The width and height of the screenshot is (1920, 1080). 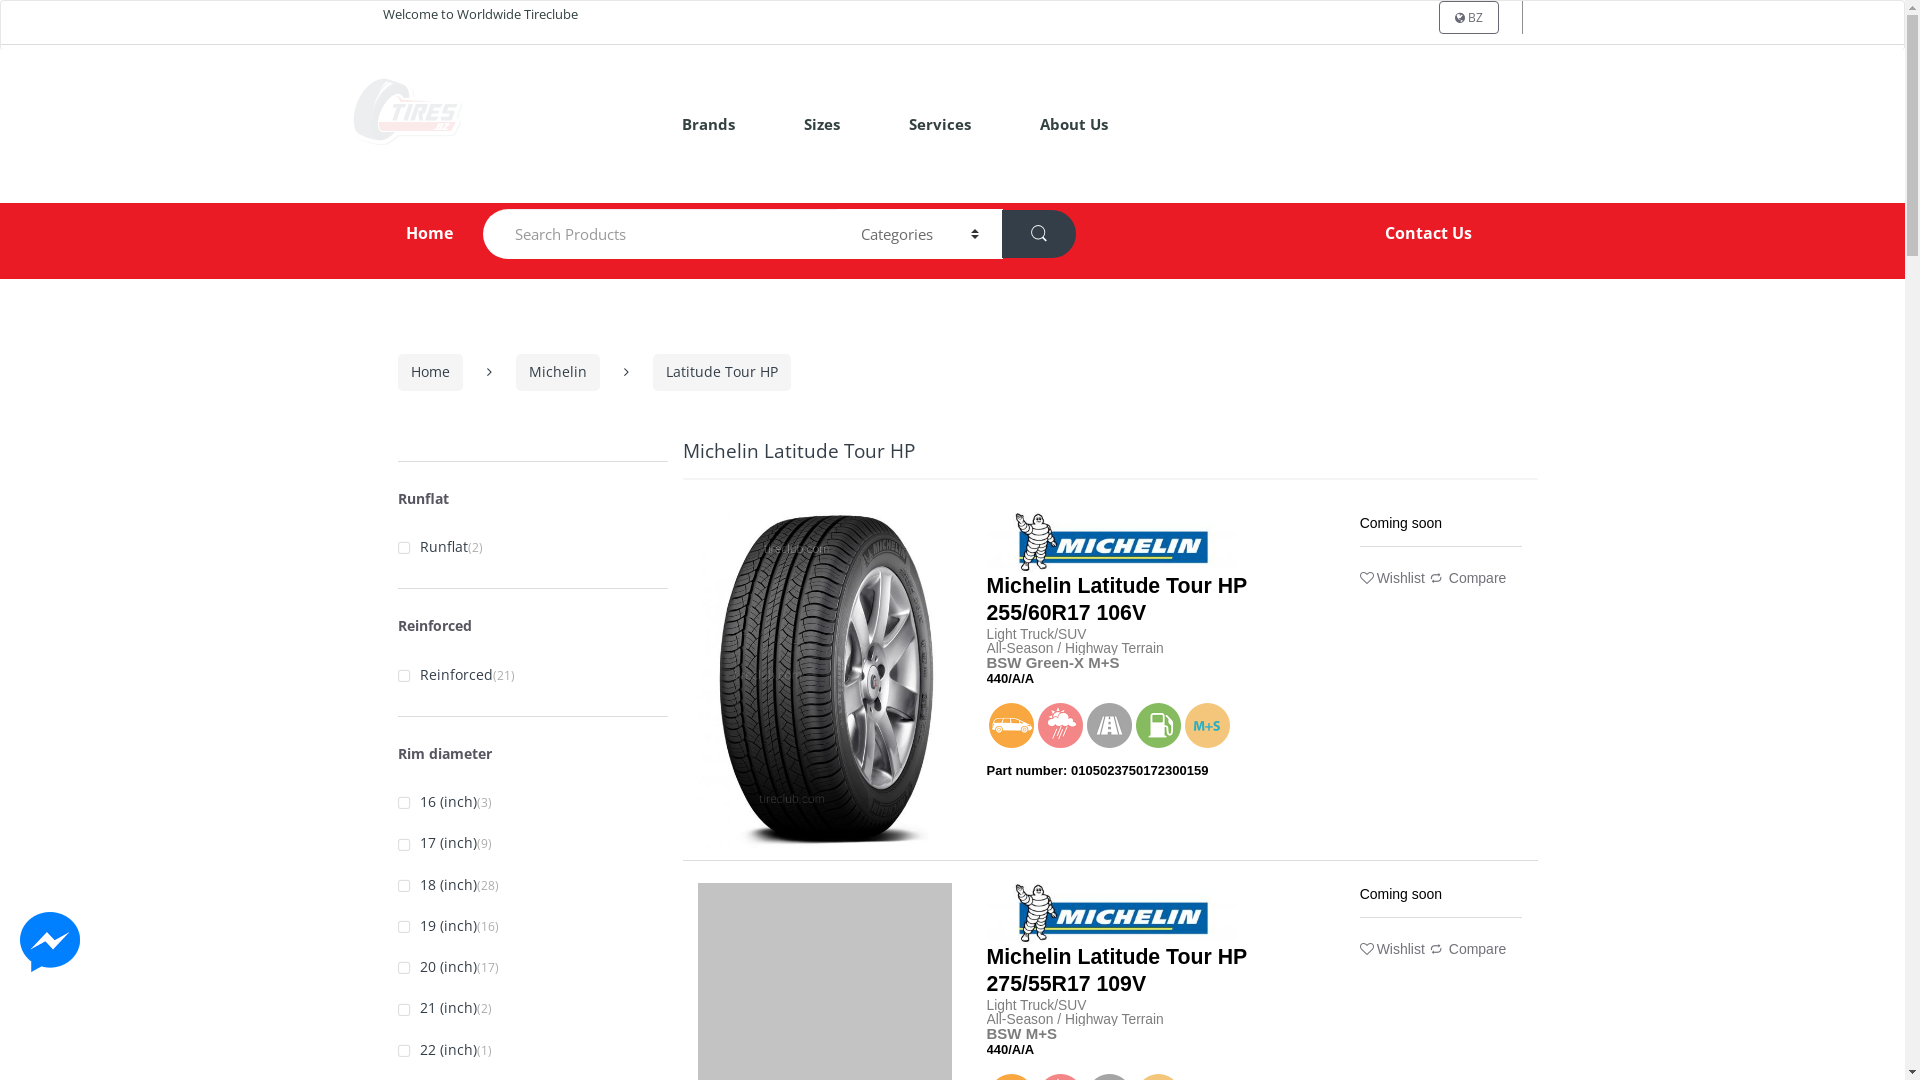 What do you see at coordinates (822, 124) in the screenshot?
I see `Sizes` at bounding box center [822, 124].